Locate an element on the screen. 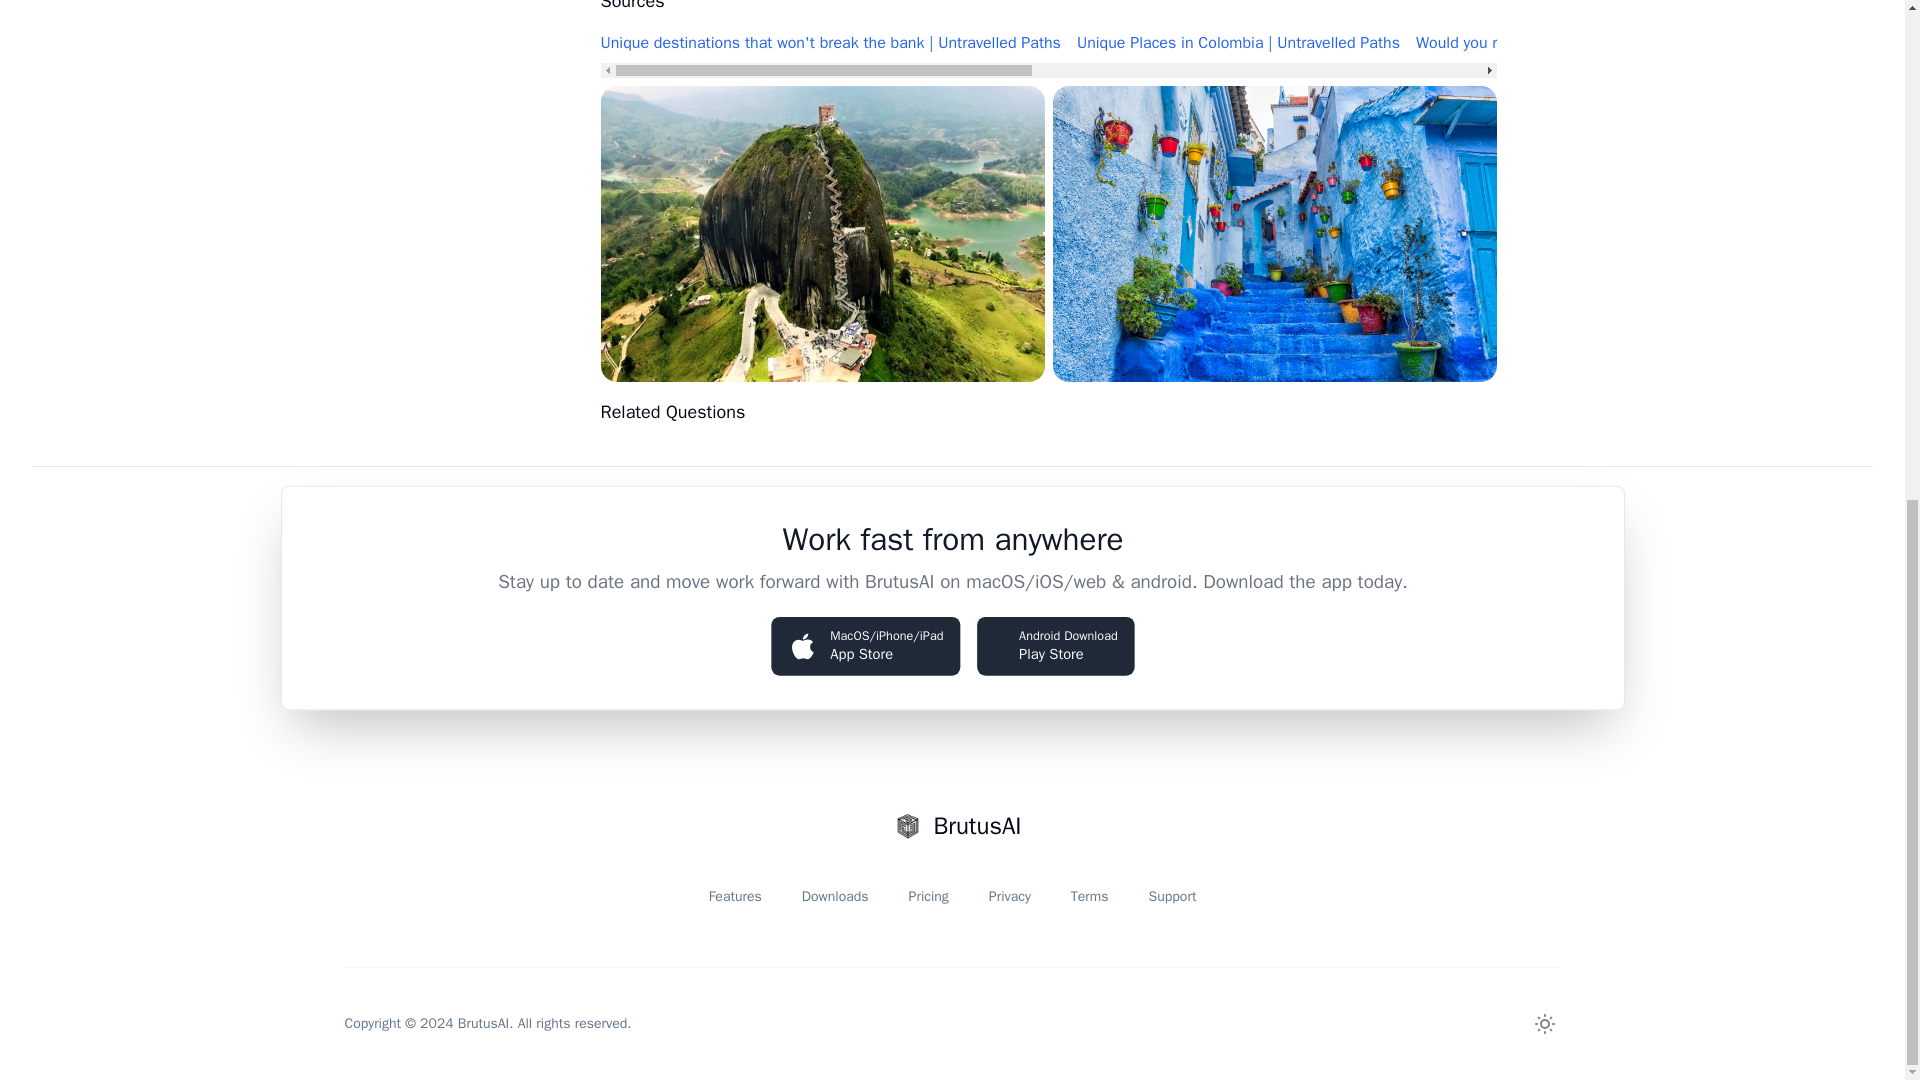 The height and width of the screenshot is (1080, 1920). Support is located at coordinates (1172, 896).